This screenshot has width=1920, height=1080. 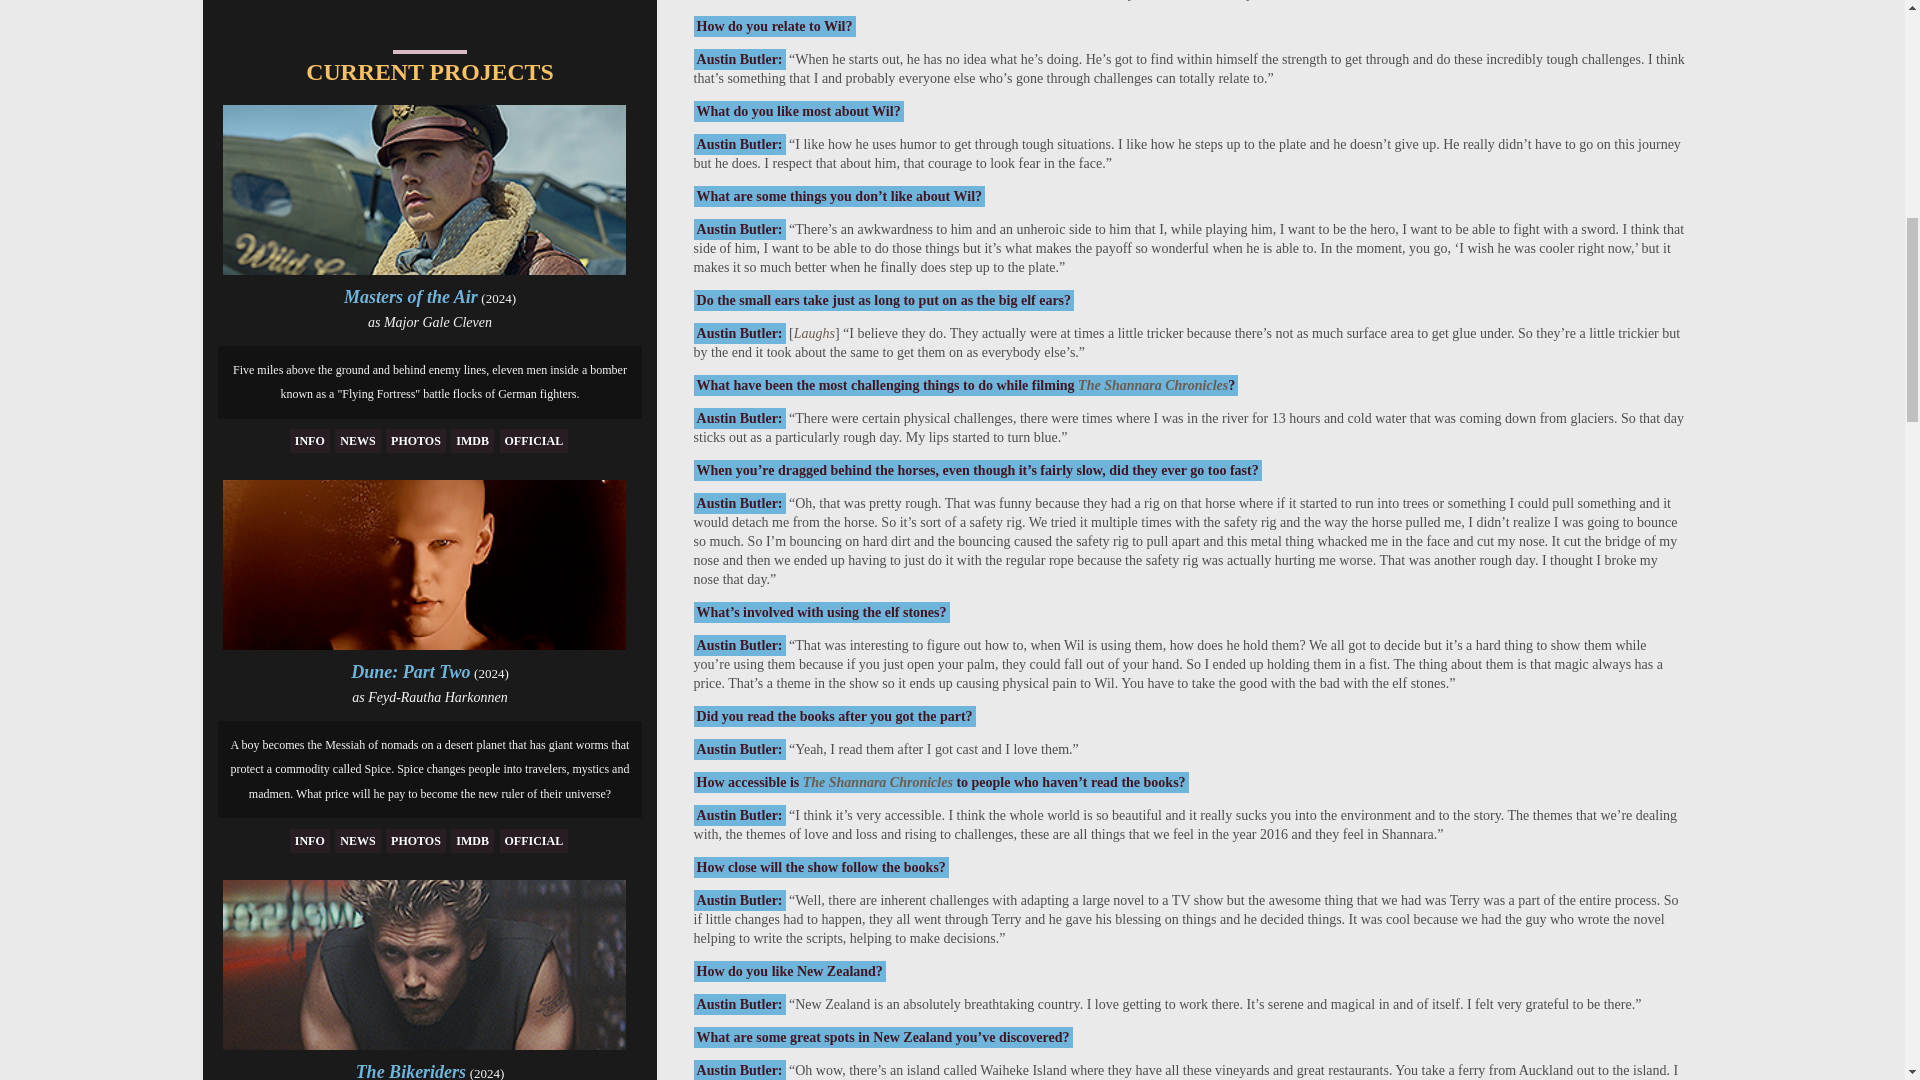 I want to click on INFO, so click(x=310, y=440).